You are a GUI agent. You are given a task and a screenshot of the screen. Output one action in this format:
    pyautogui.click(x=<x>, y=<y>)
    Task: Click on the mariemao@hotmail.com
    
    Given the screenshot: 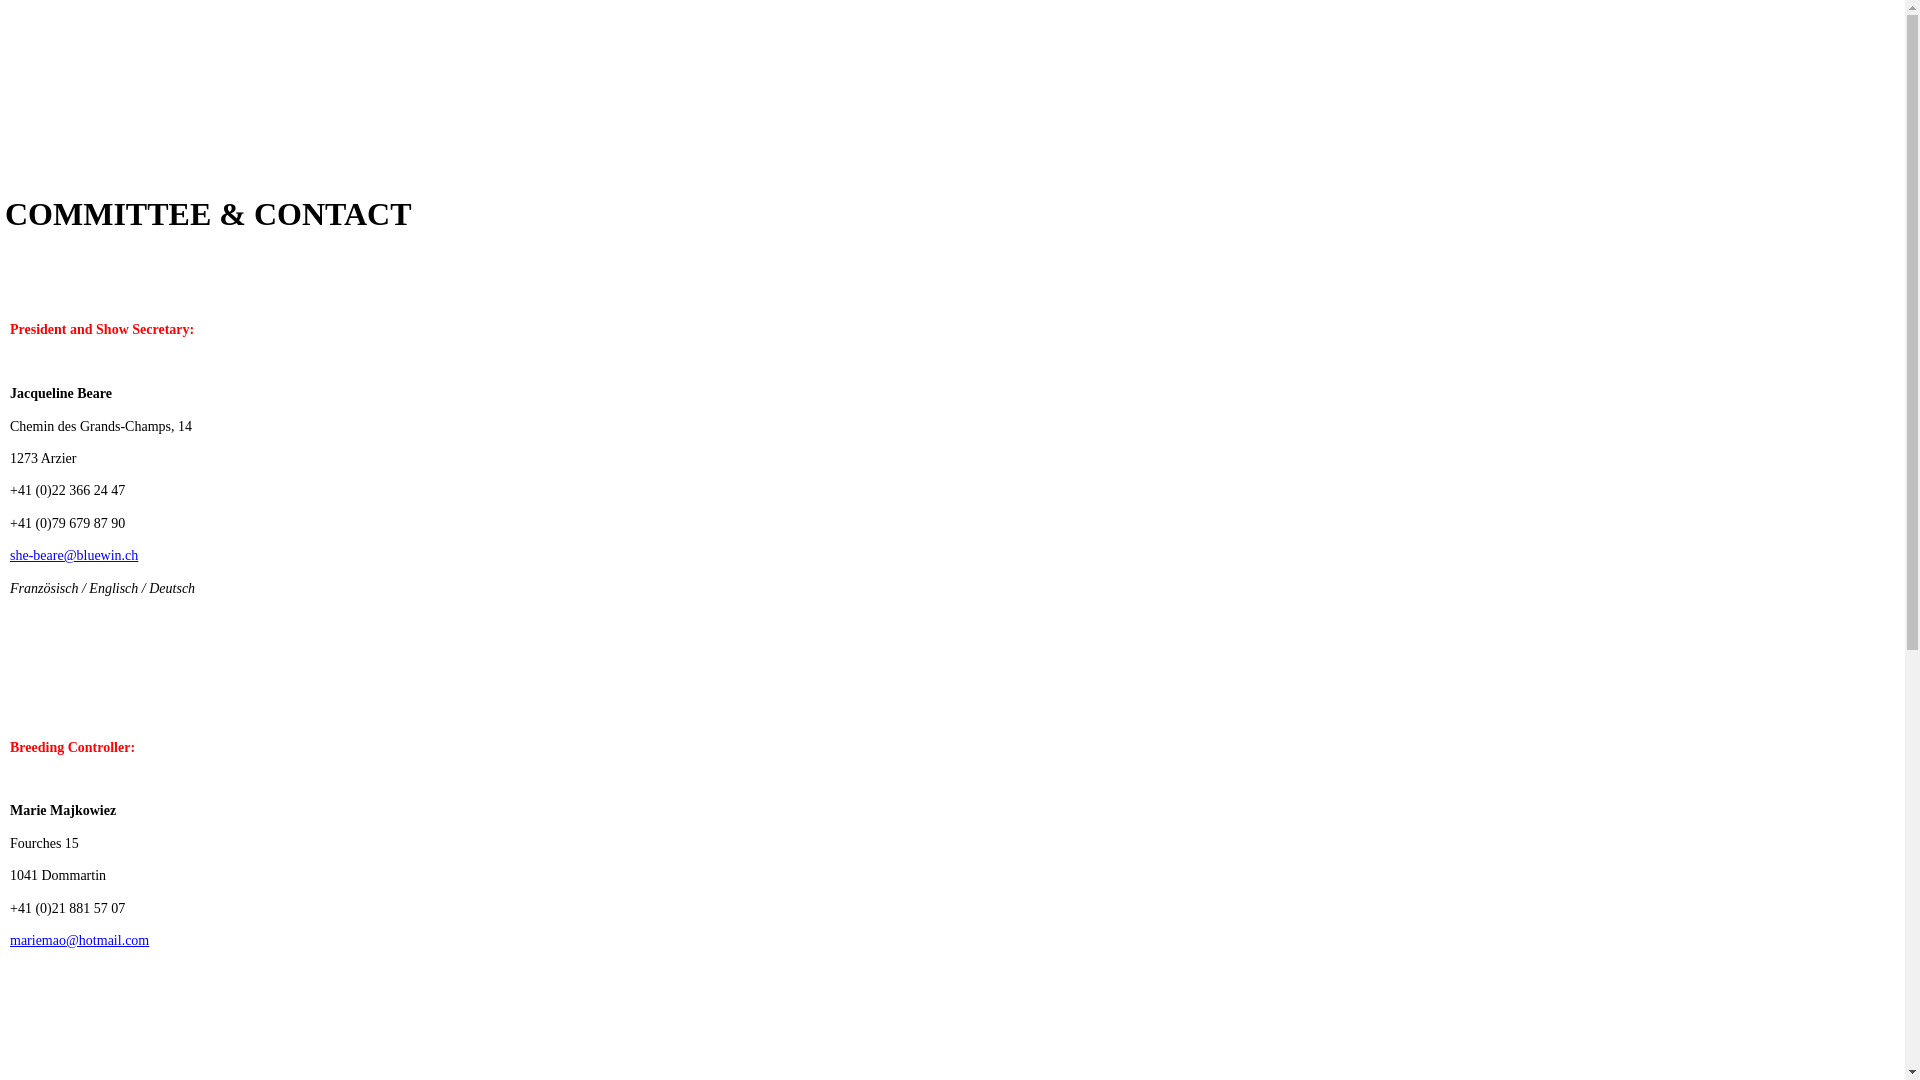 What is the action you would take?
    pyautogui.click(x=80, y=940)
    